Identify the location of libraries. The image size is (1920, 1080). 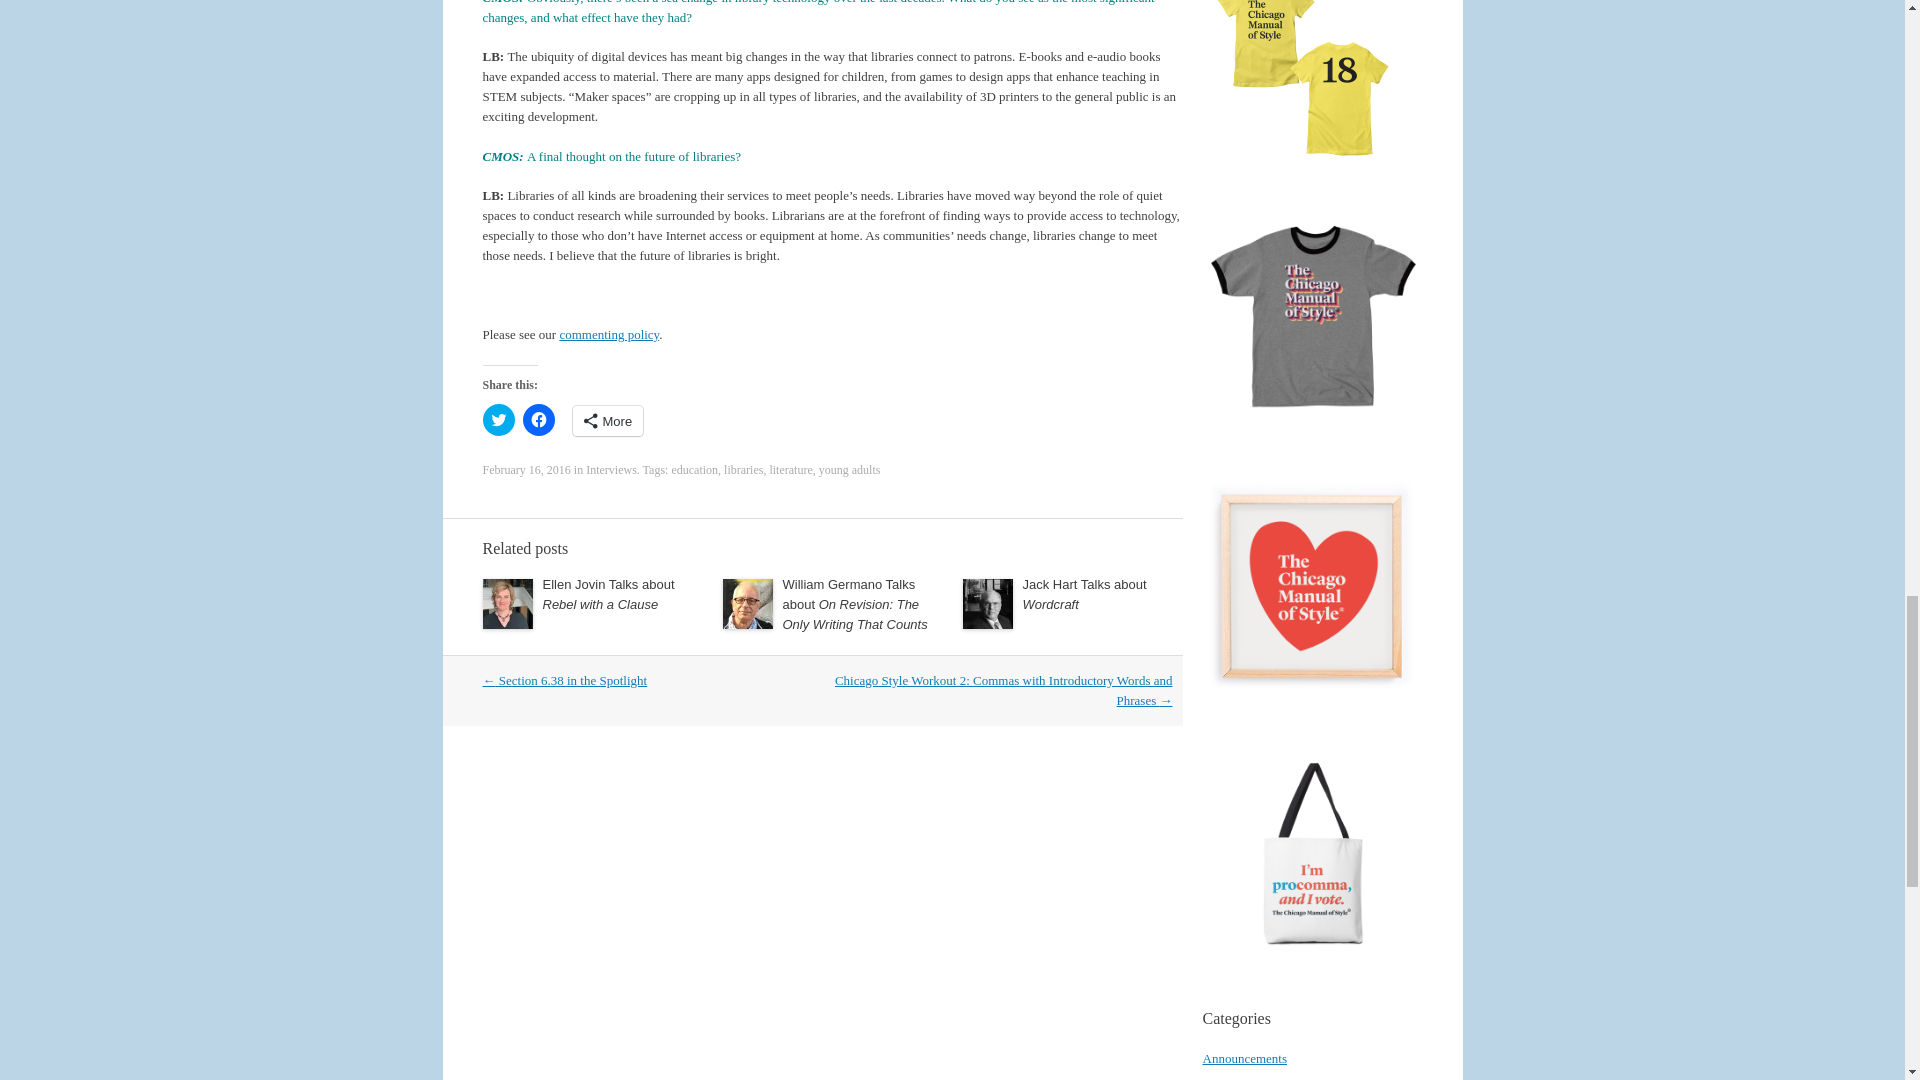
(742, 470).